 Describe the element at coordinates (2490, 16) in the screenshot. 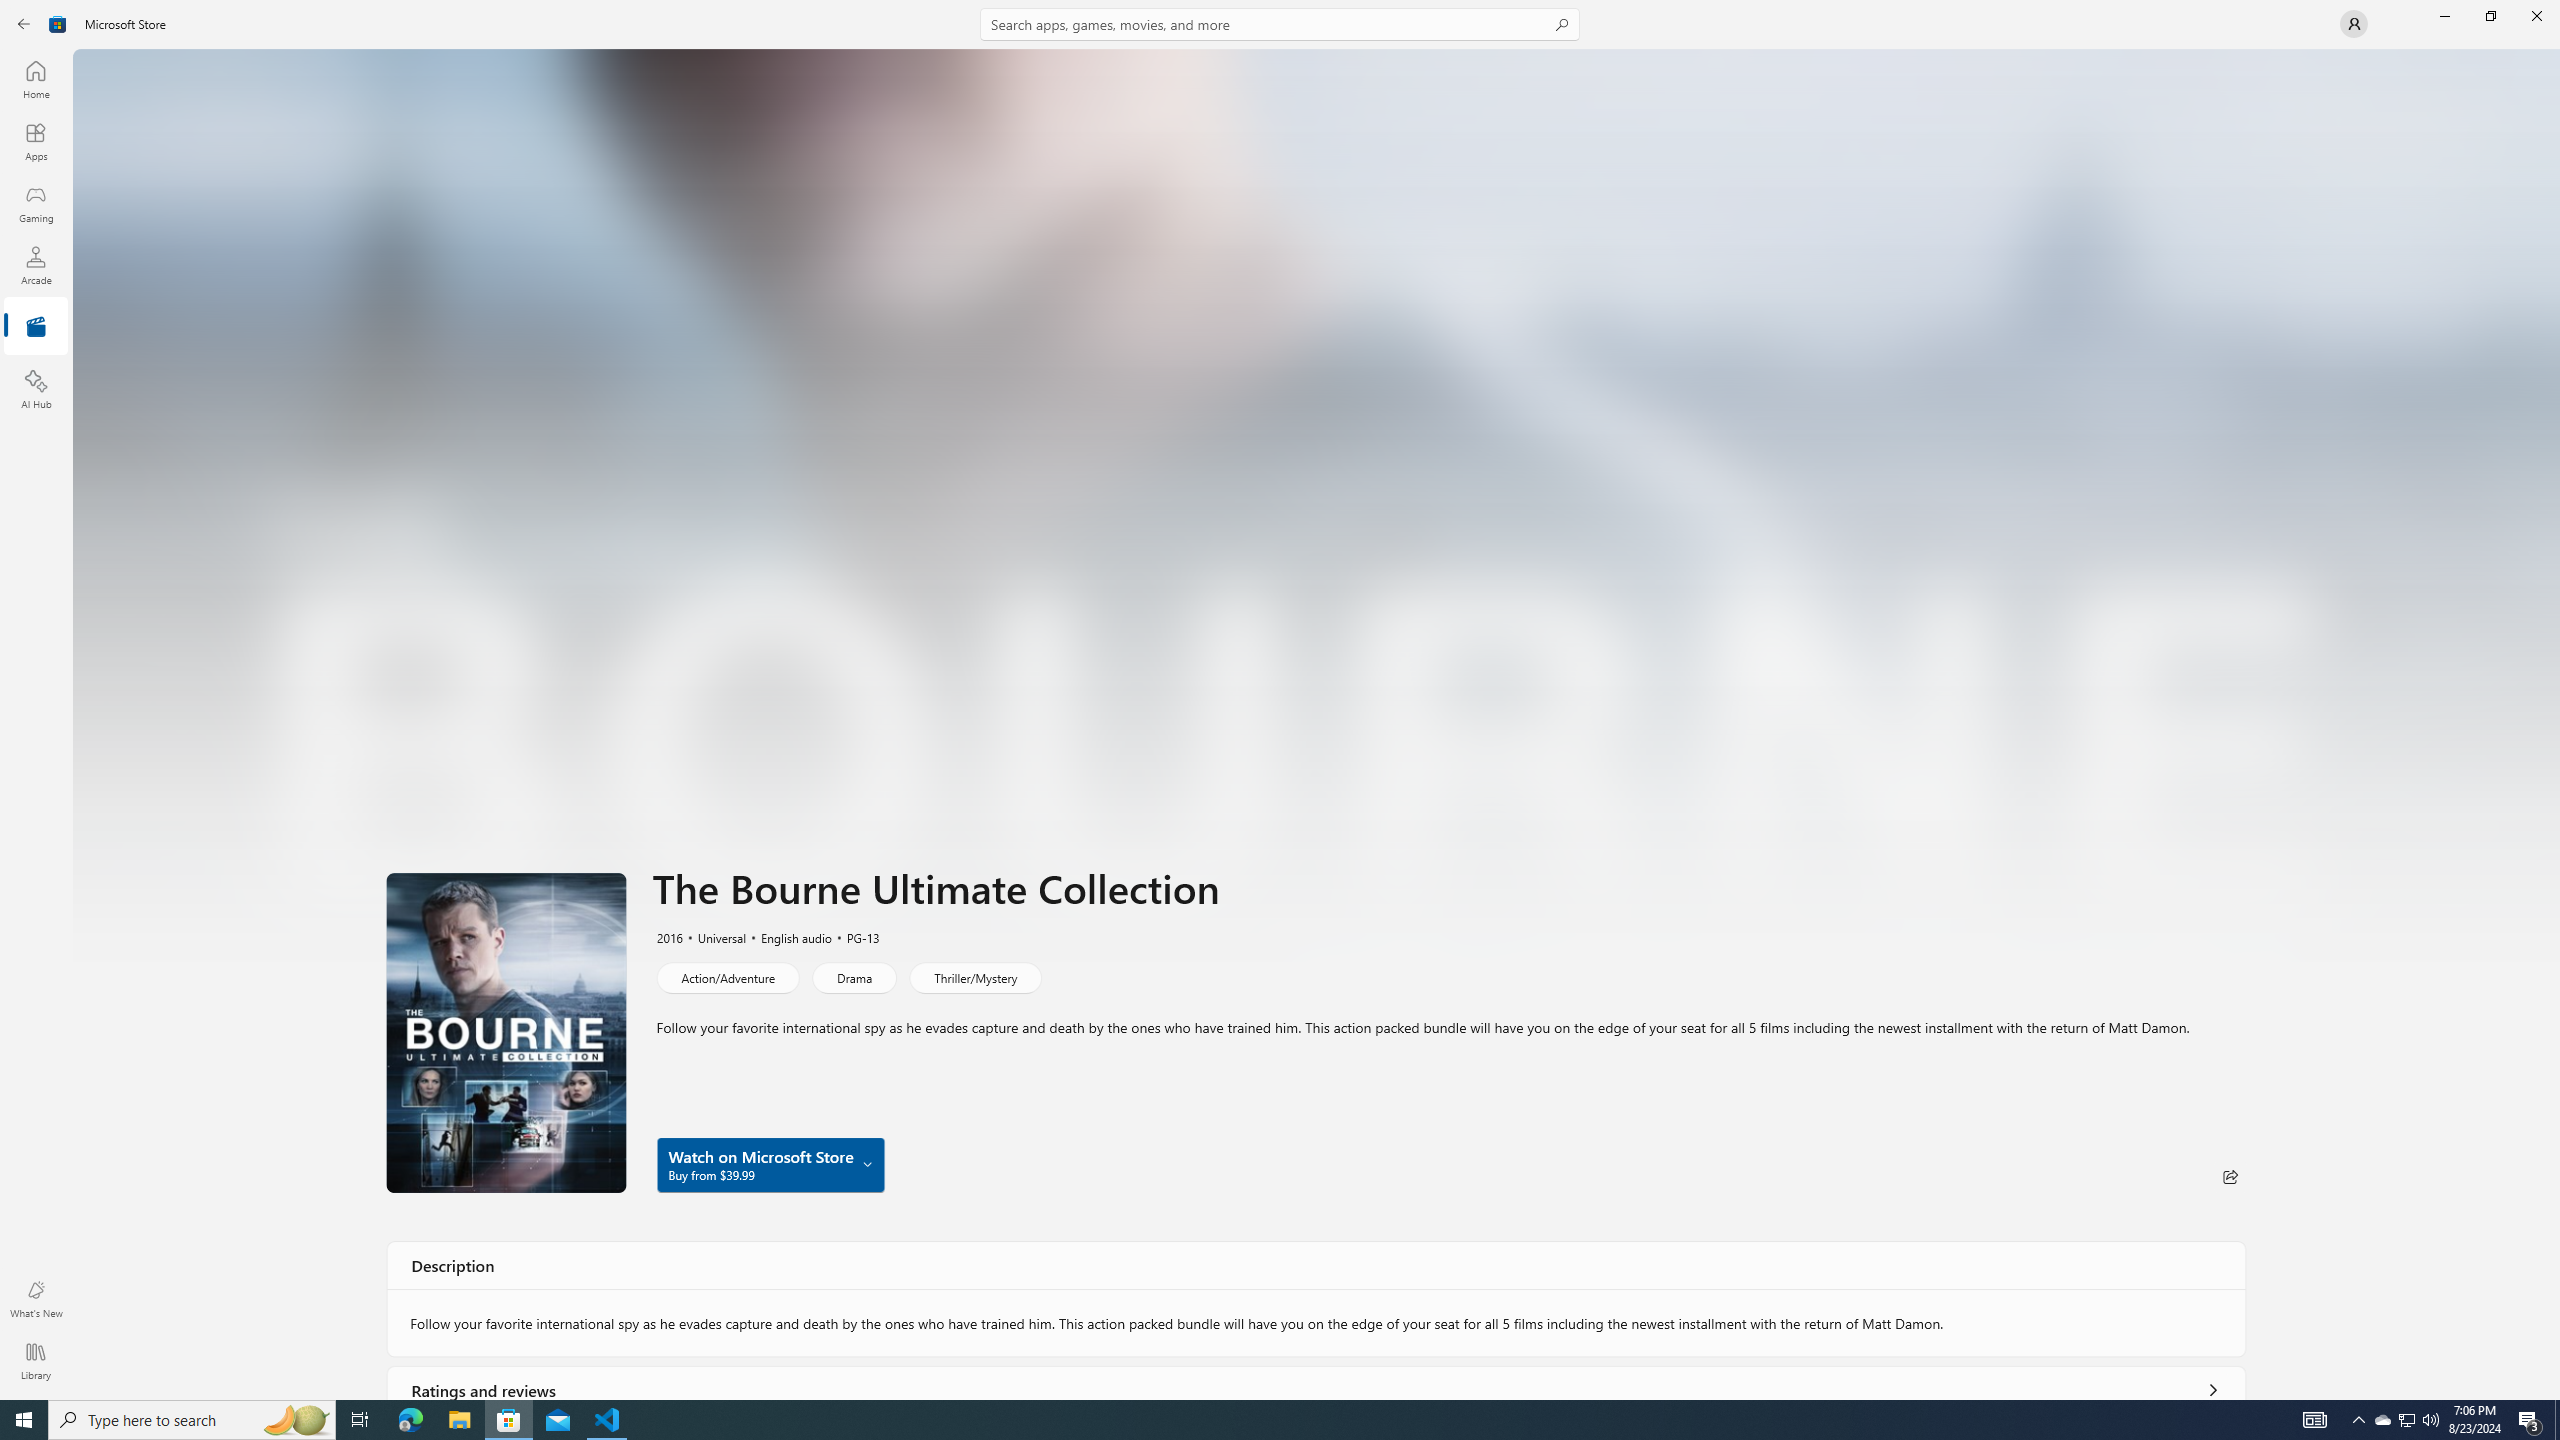

I see `Restore Microsoft Store` at that location.